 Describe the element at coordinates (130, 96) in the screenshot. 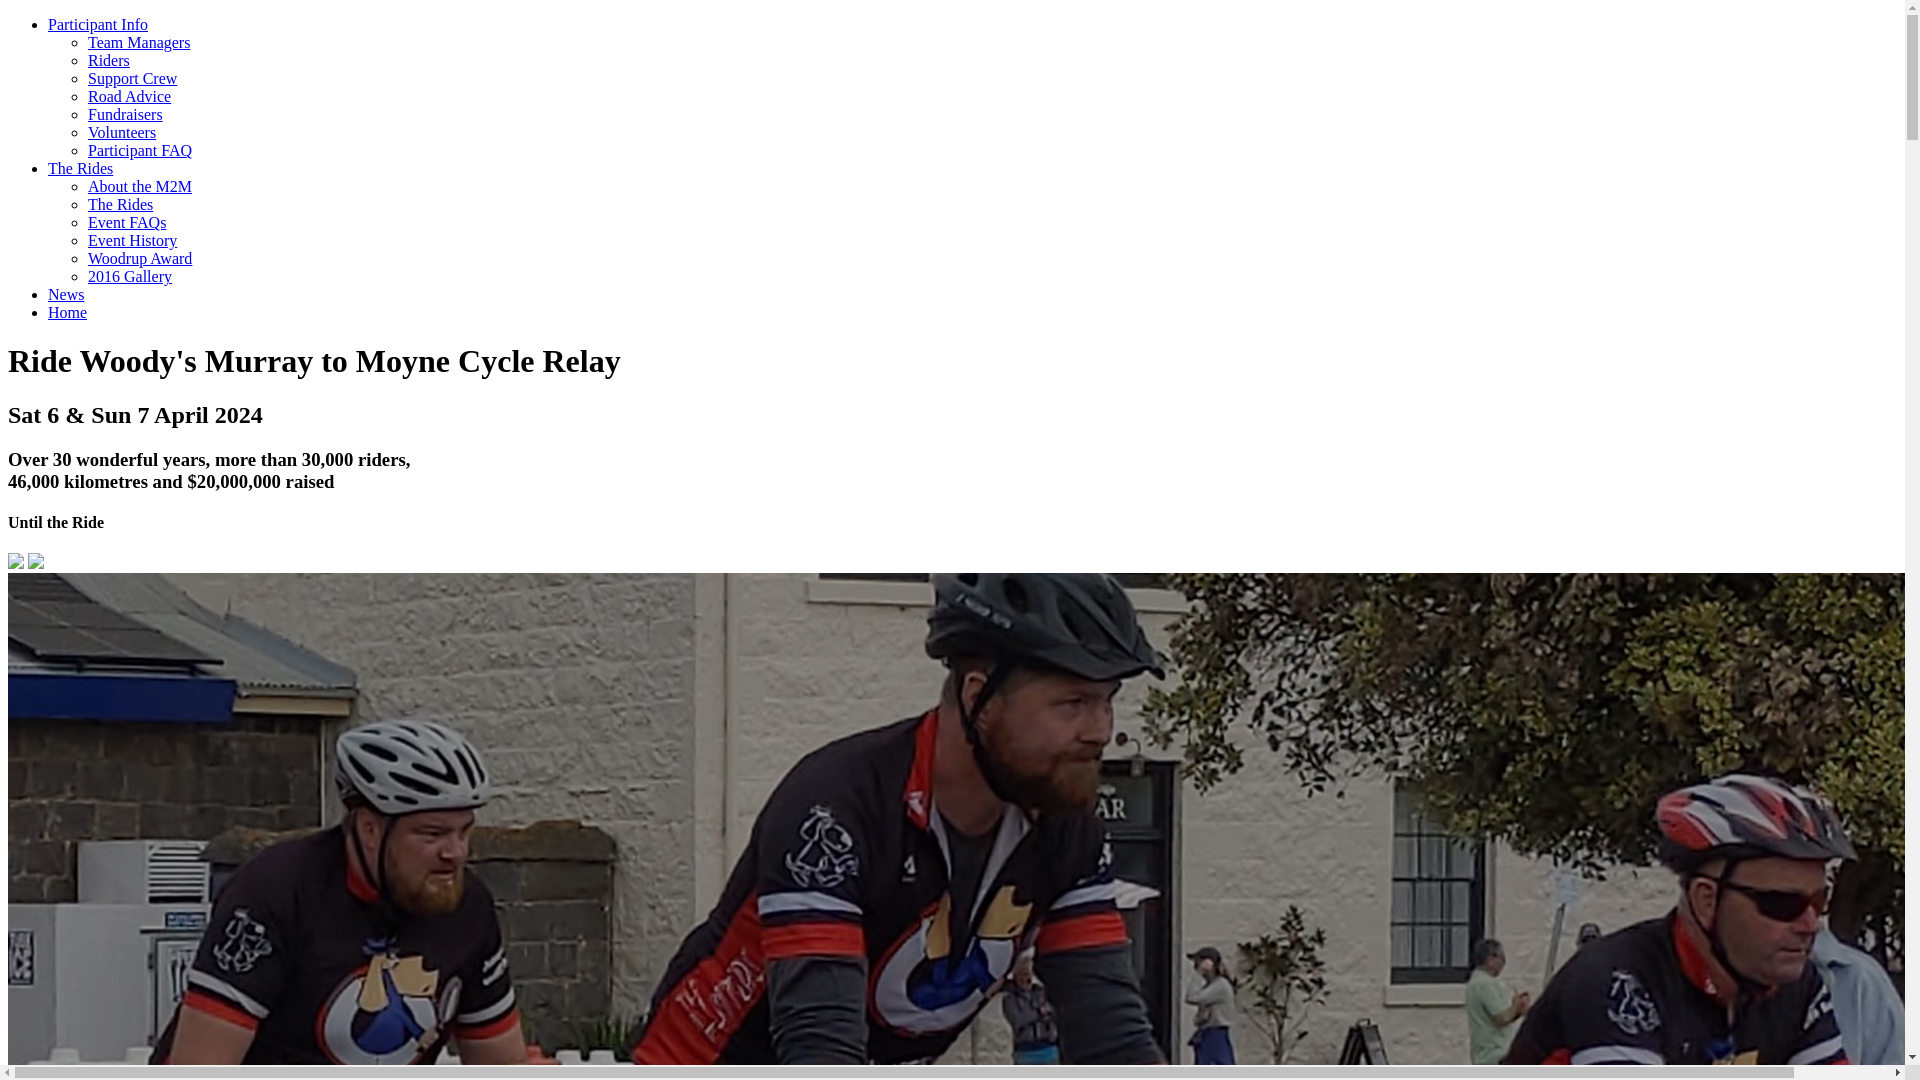

I see `Road Advice` at that location.